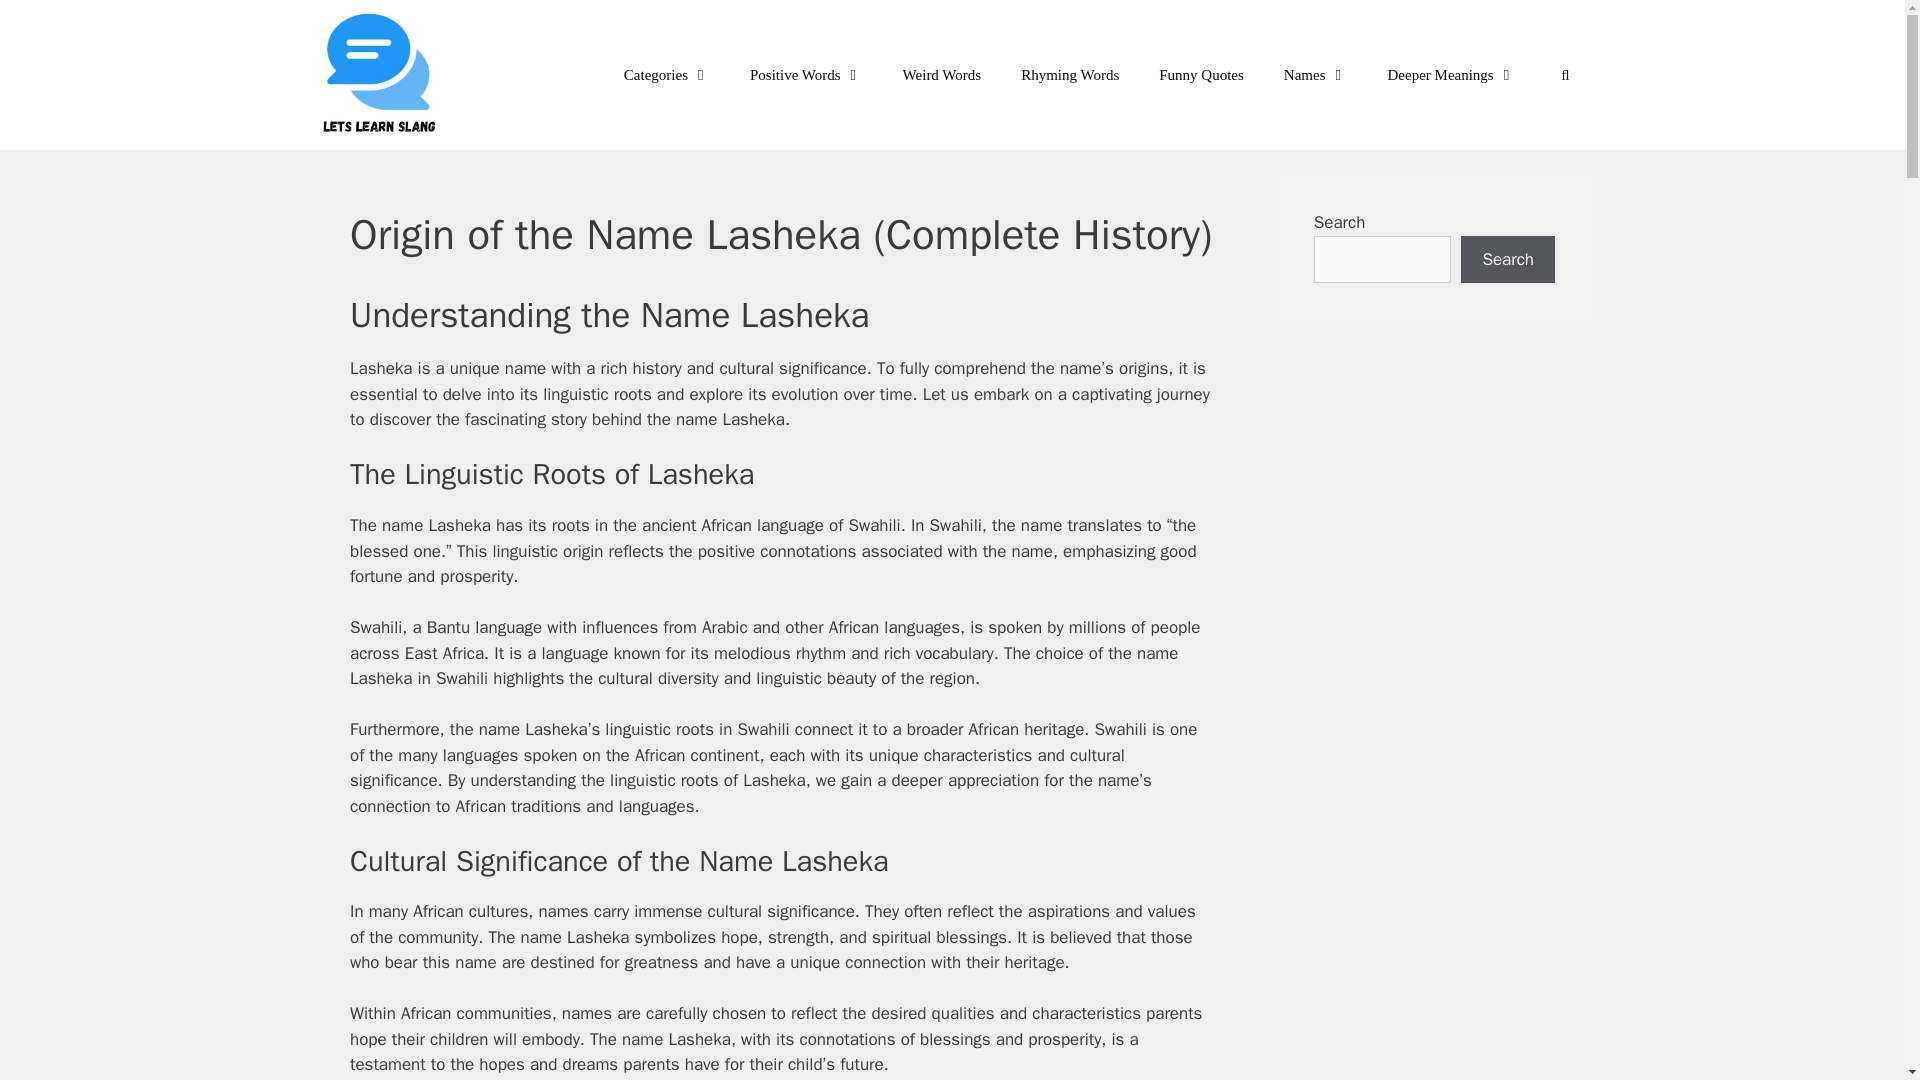 The image size is (1920, 1080). I want to click on Positive Words, so click(806, 74).